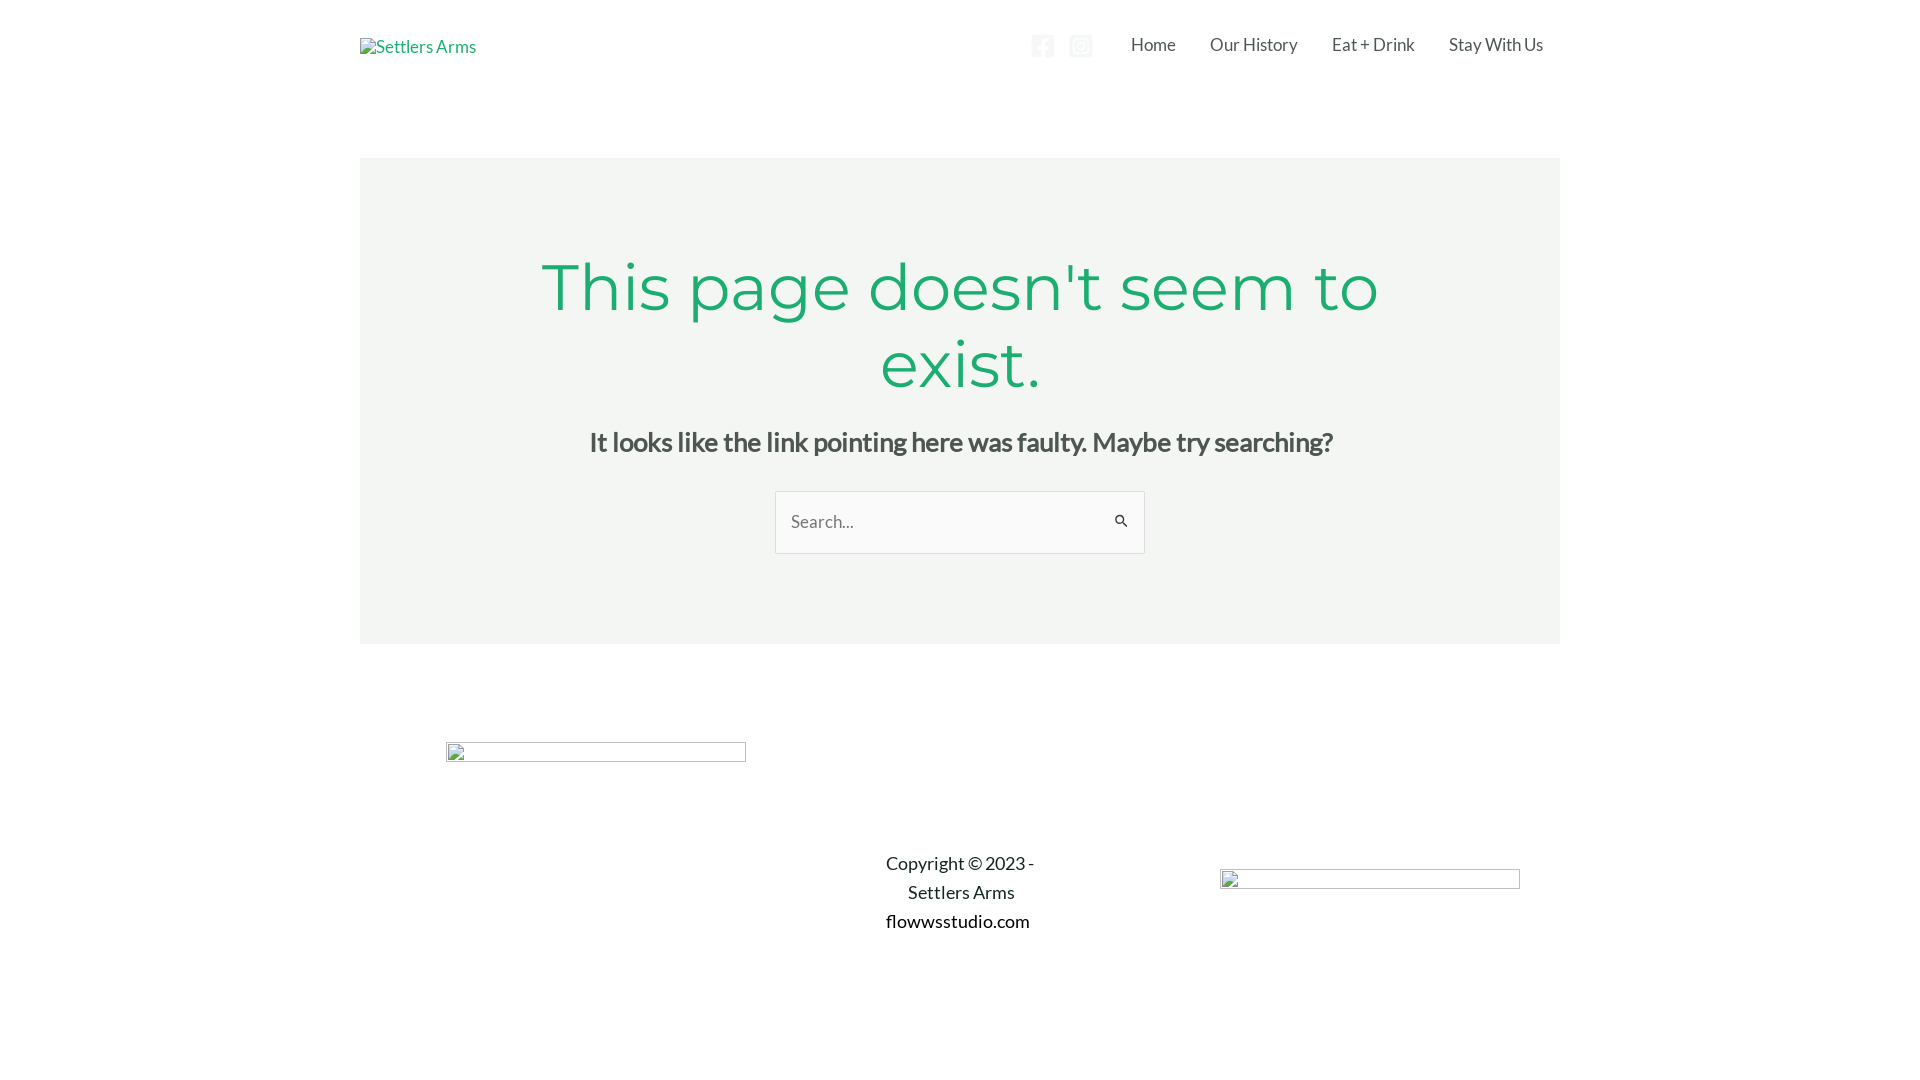 The image size is (1920, 1080). I want to click on Our History, so click(1254, 45).